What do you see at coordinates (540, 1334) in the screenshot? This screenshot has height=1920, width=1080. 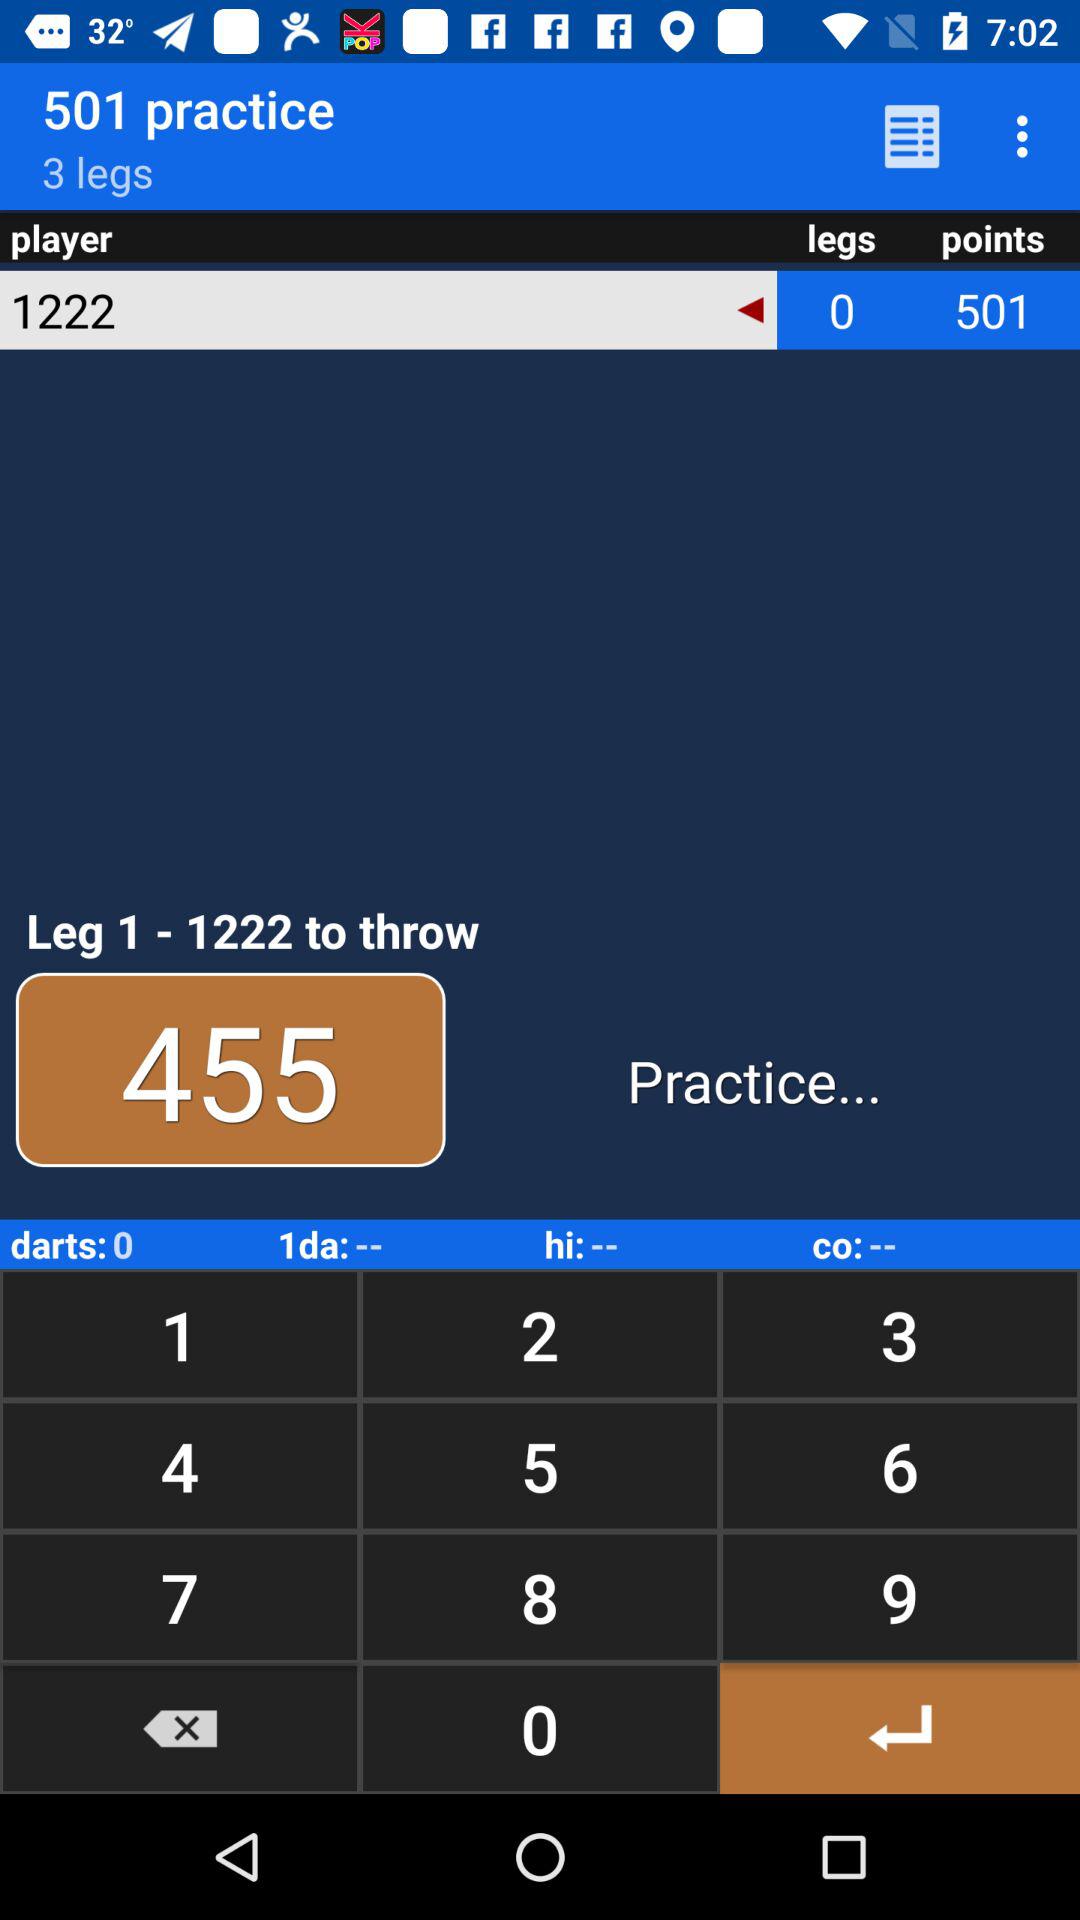 I see `scroll until 2 icon` at bounding box center [540, 1334].